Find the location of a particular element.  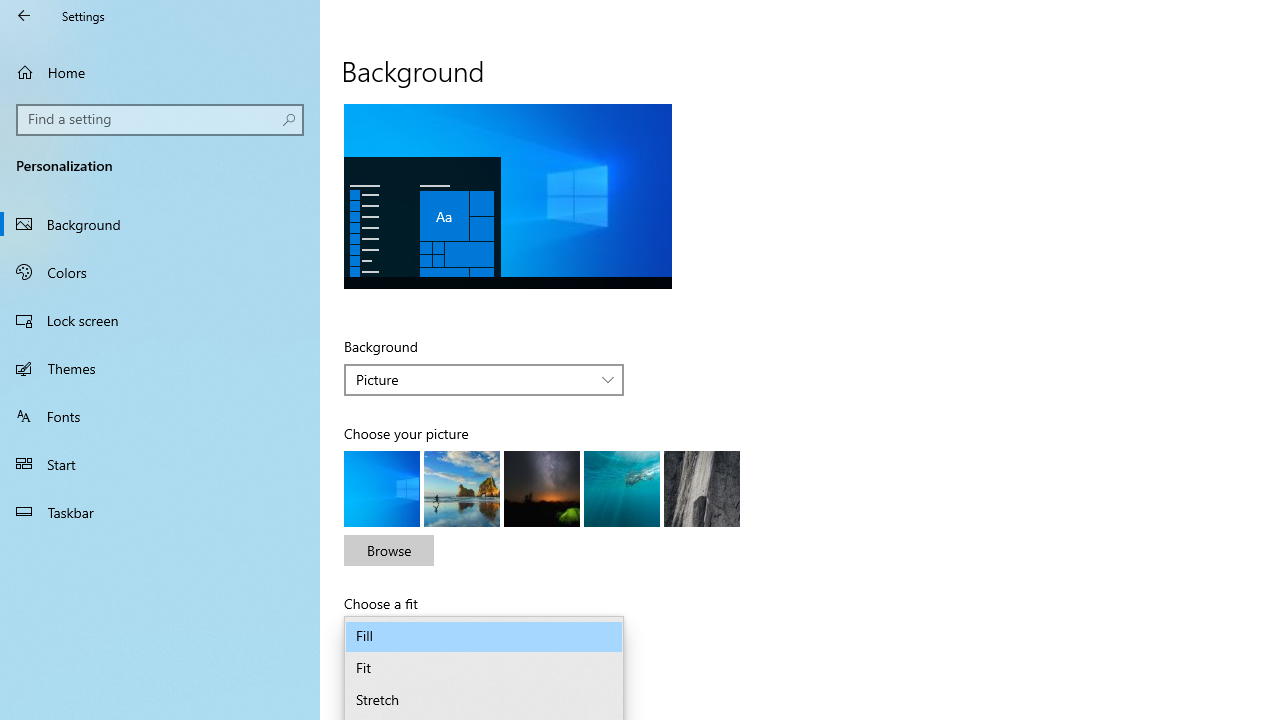

Background is located at coordinates (160, 224).